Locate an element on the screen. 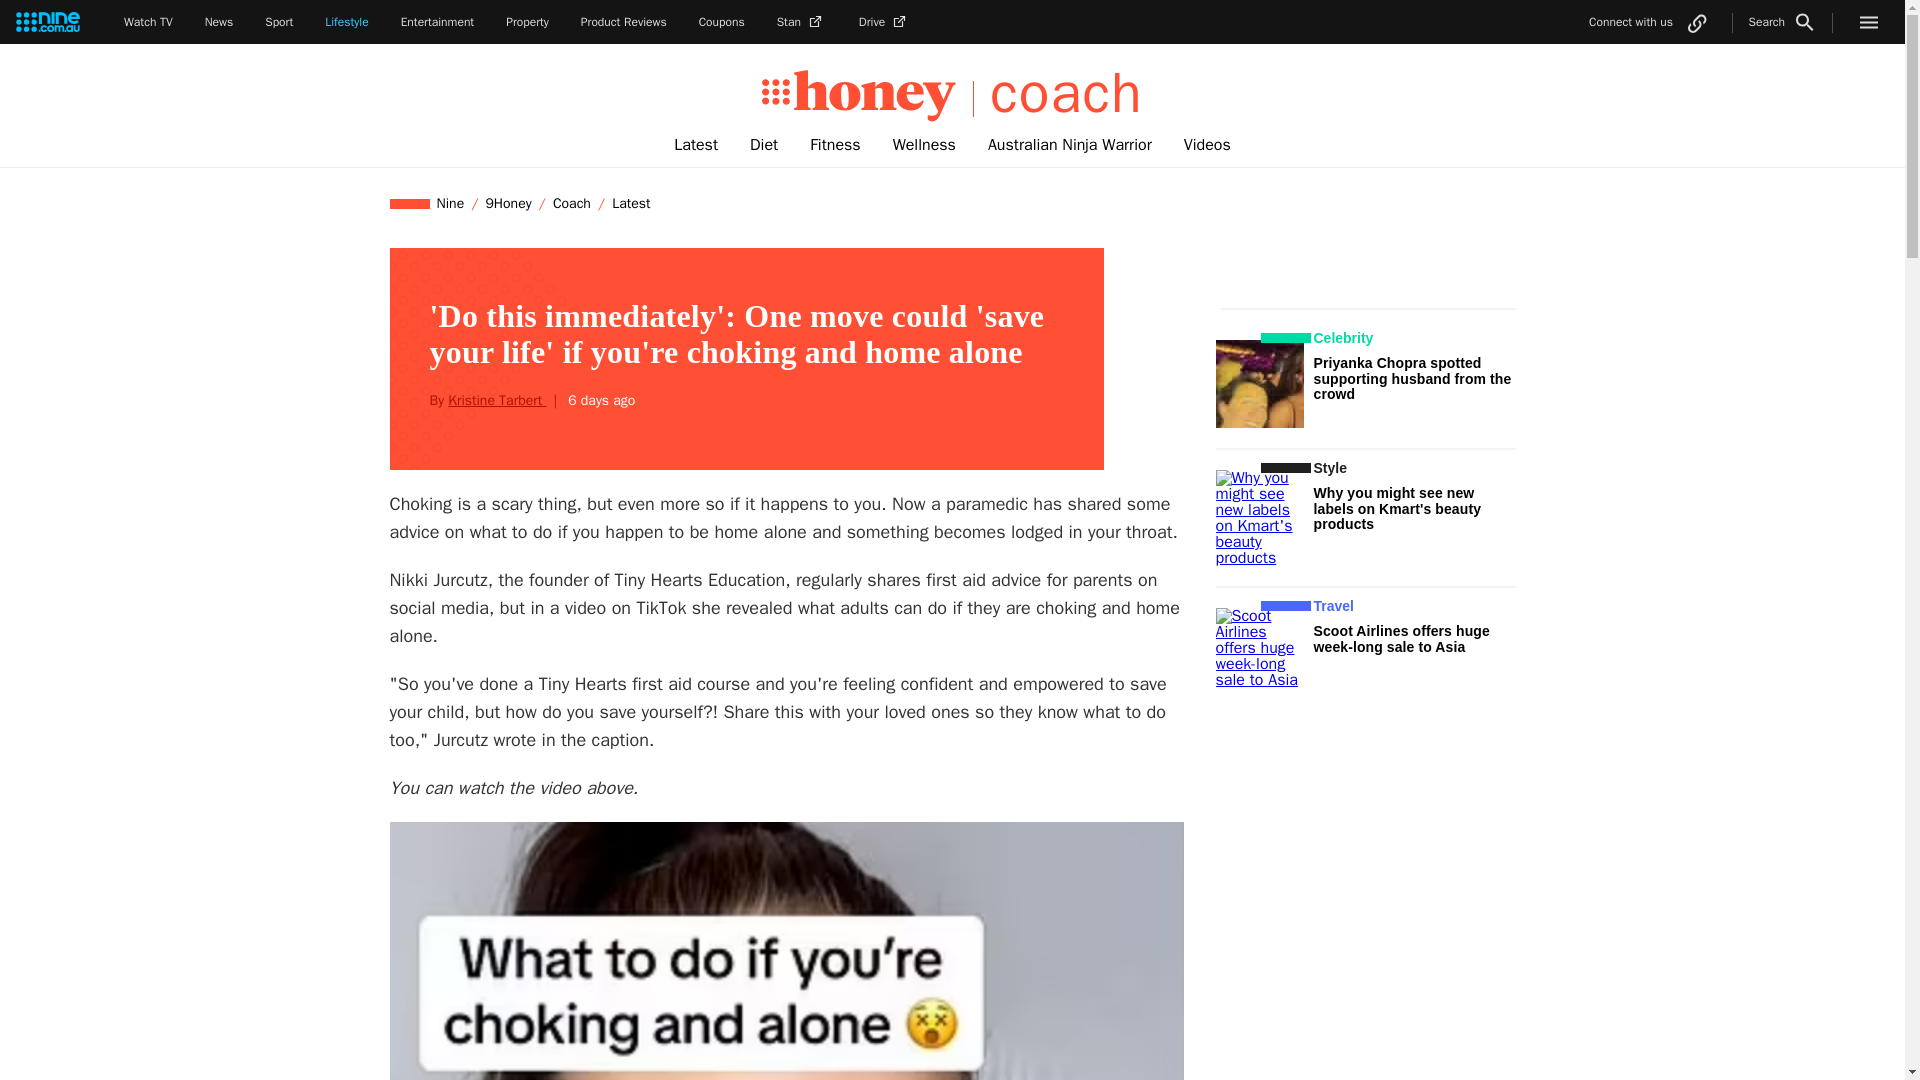 The width and height of the screenshot is (1920, 1080). Fitness is located at coordinates (834, 145).